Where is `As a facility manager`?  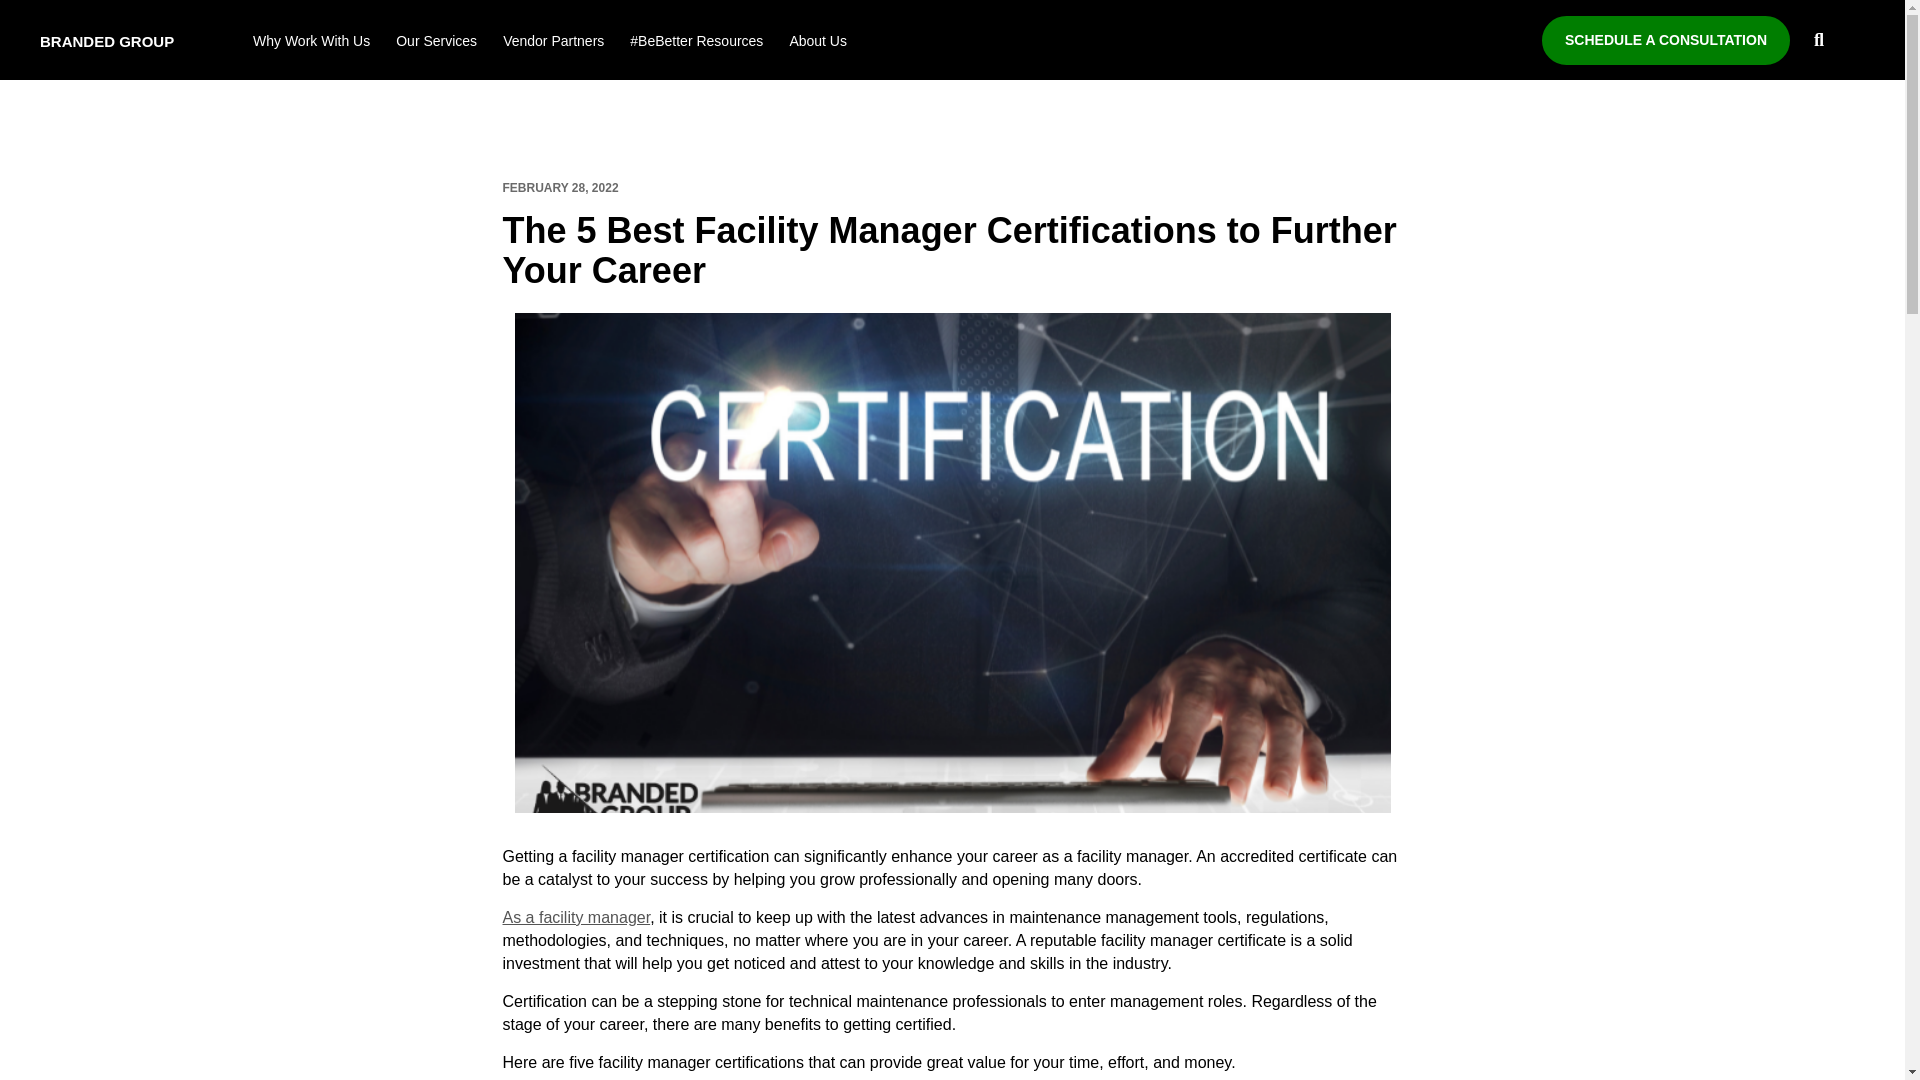 As a facility manager is located at coordinates (576, 917).